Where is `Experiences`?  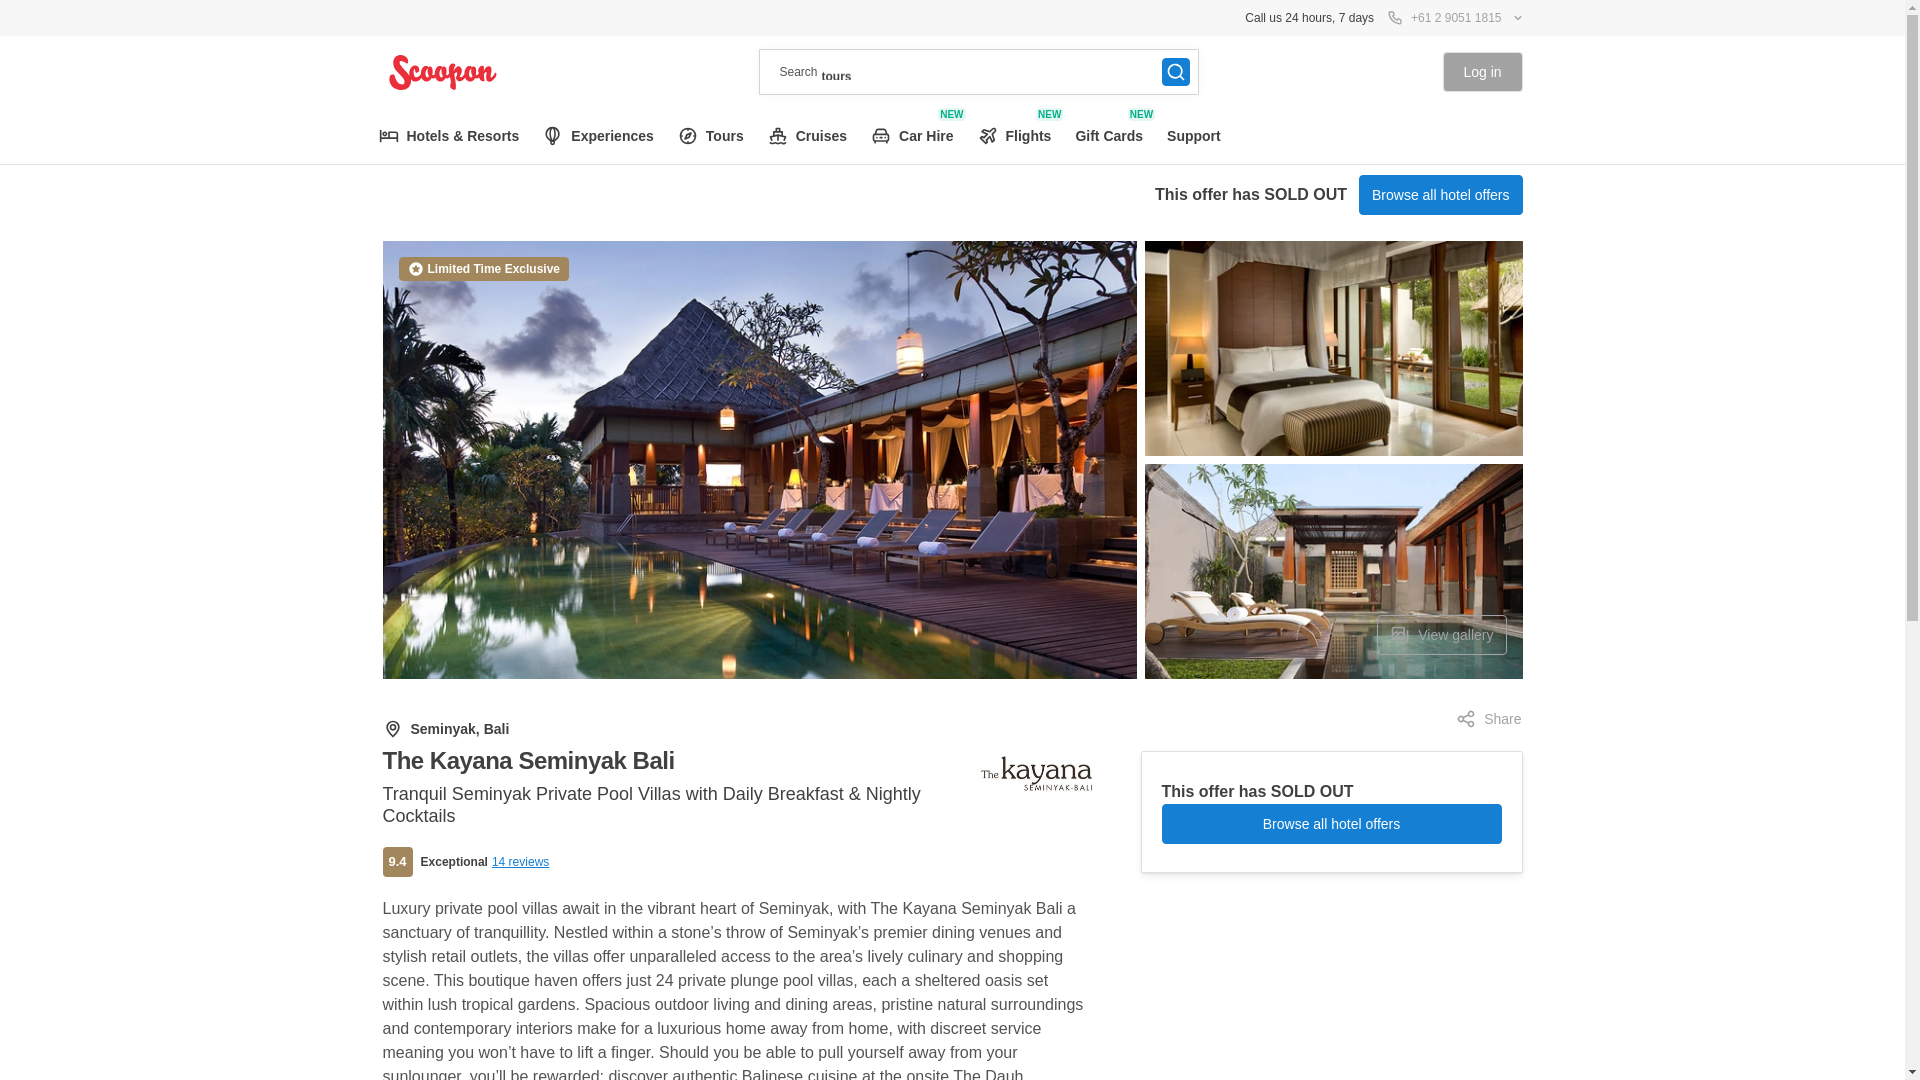
Experiences is located at coordinates (1488, 718).